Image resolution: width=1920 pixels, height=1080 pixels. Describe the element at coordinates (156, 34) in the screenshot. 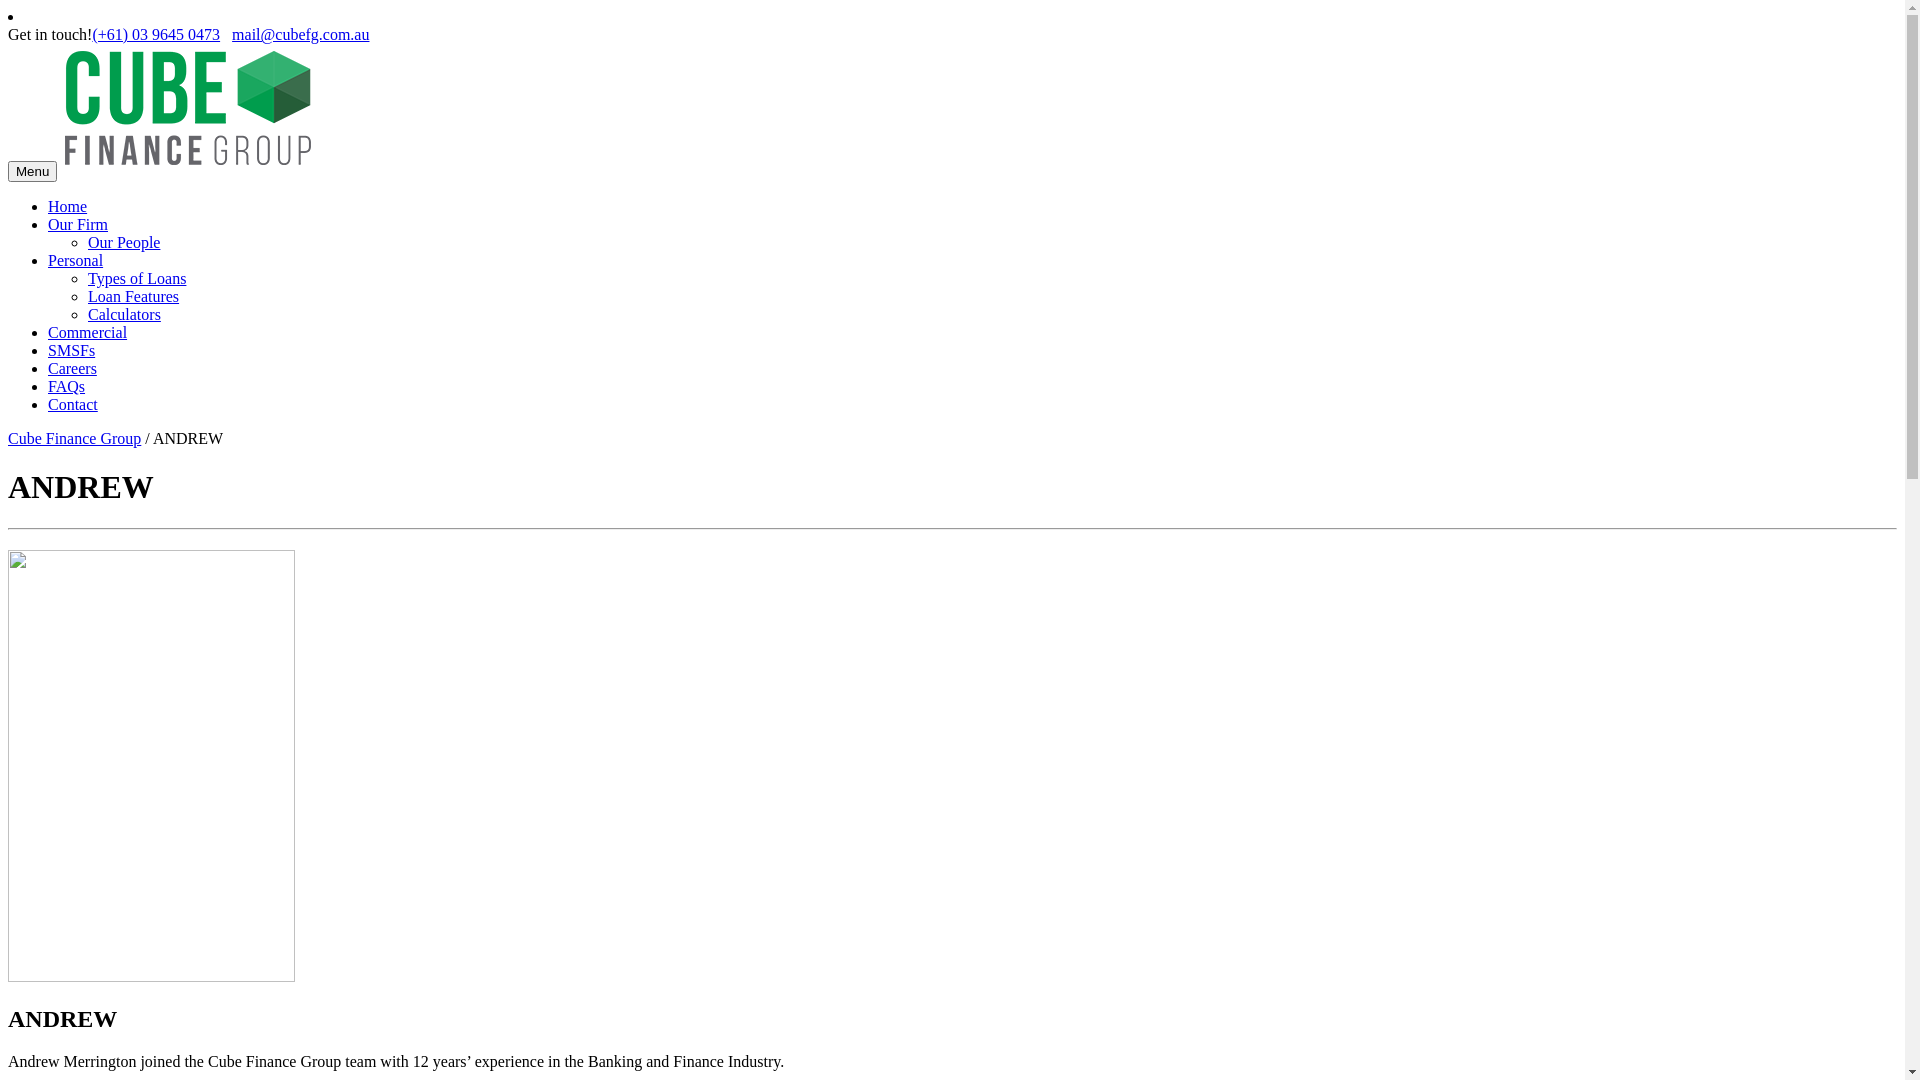

I see `(+61) 03 9645 0473` at that location.